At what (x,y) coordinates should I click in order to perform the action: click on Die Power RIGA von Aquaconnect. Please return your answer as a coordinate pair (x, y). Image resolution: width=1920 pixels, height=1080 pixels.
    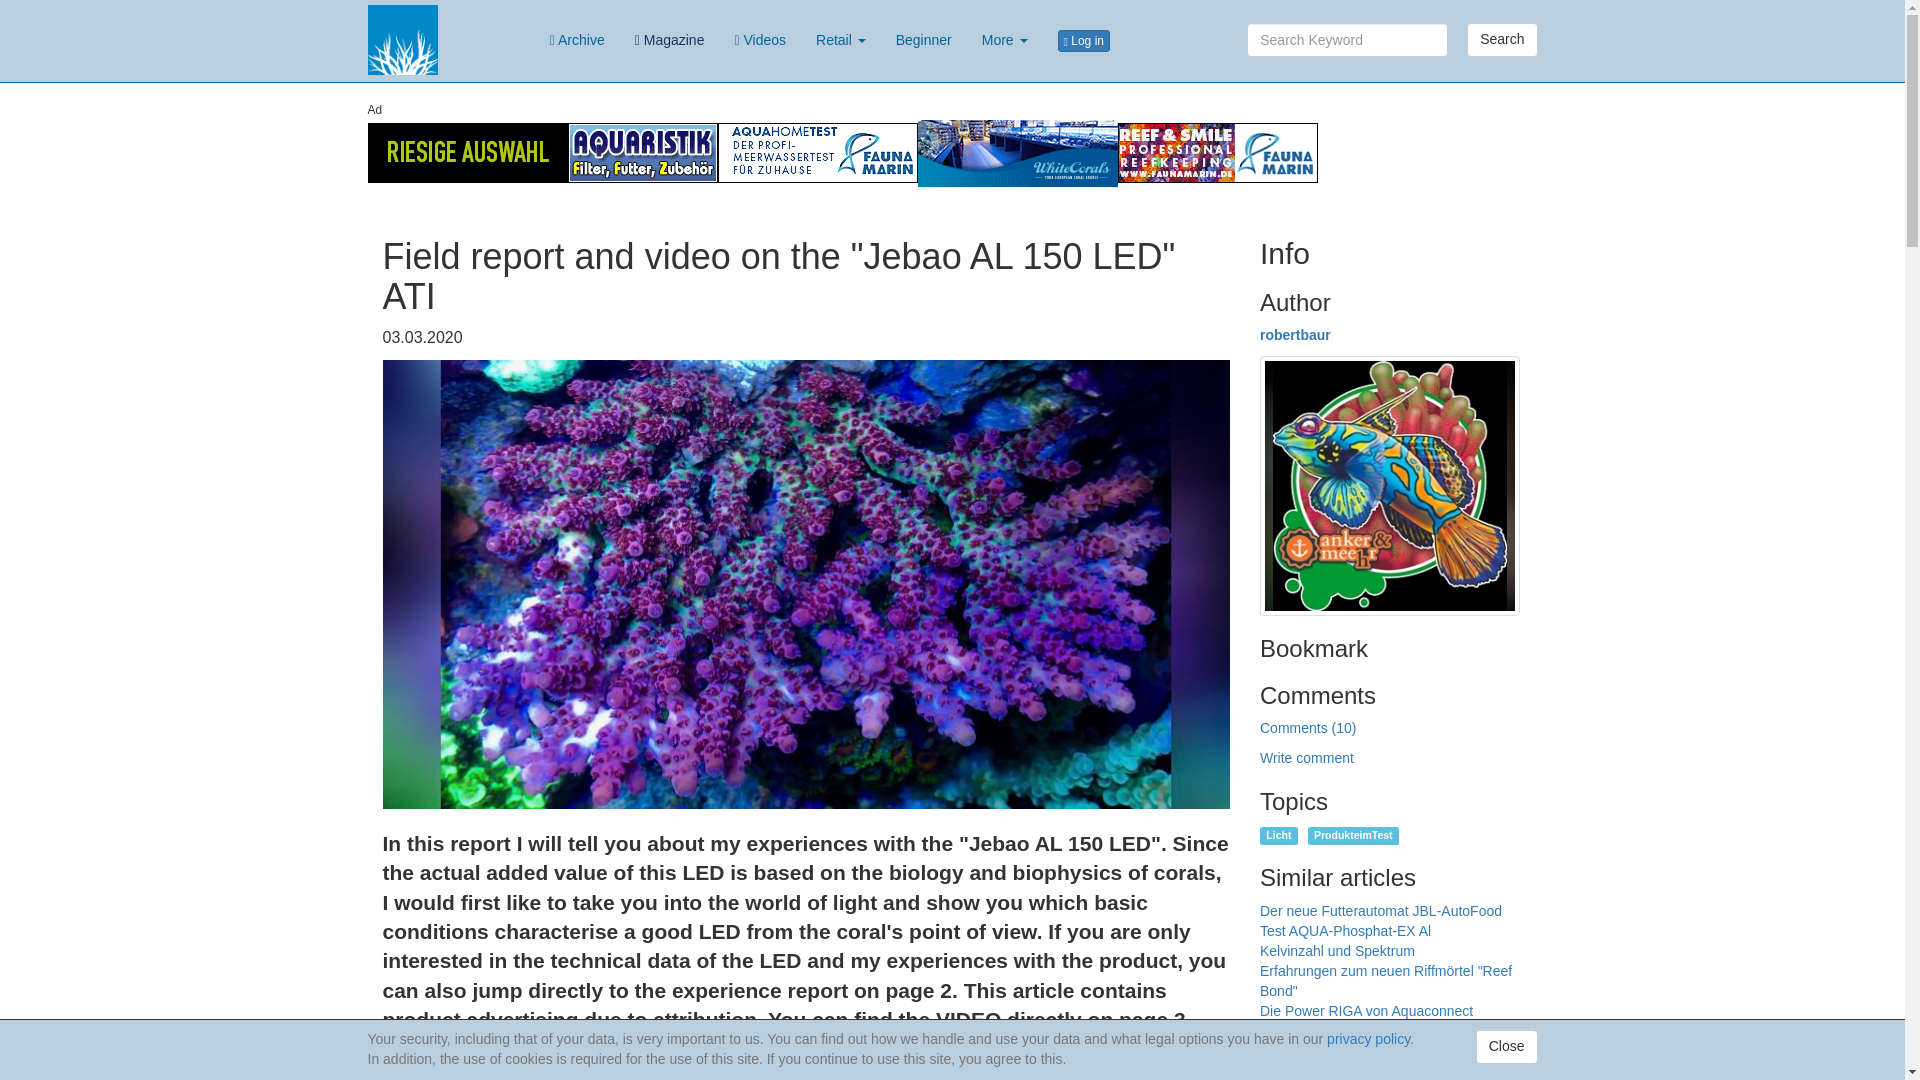
    Looking at the image, I should click on (1366, 1011).